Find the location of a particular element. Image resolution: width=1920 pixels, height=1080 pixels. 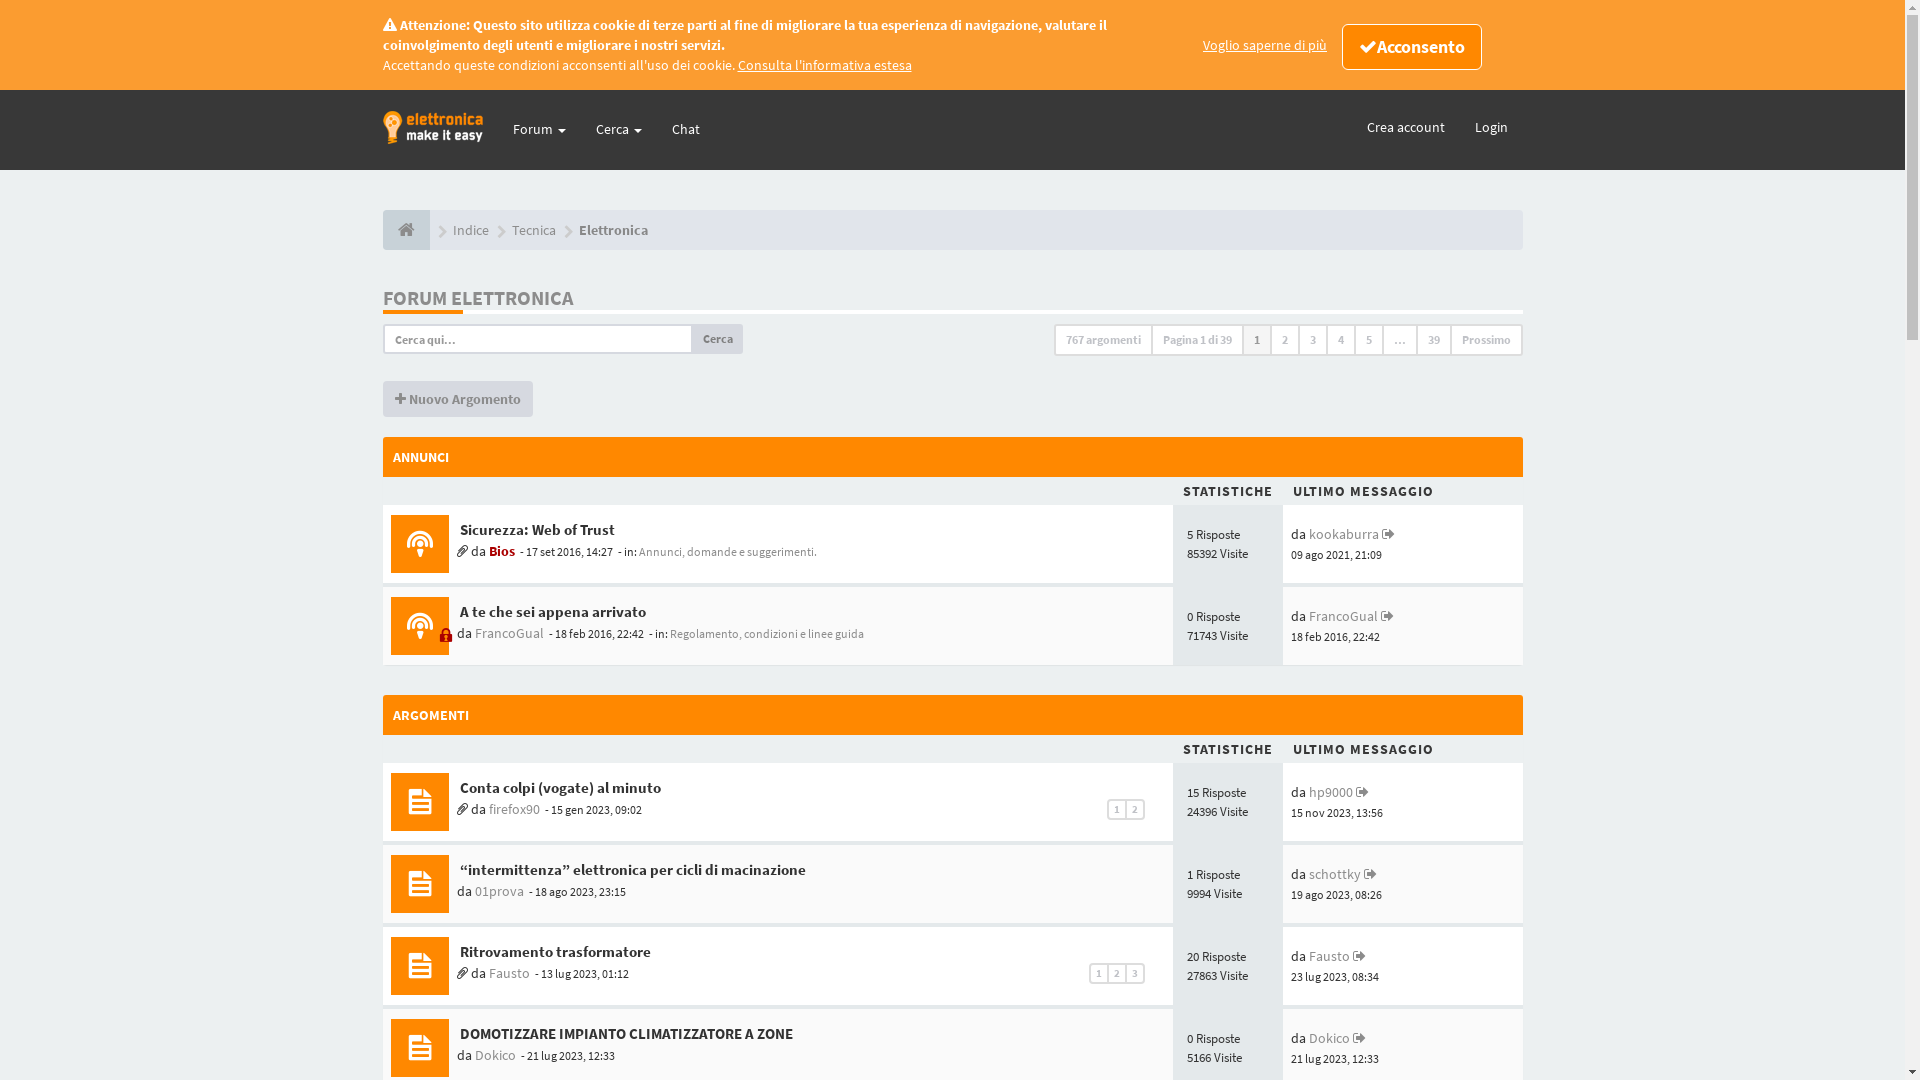

 Conta colpi (vogate) al minuto is located at coordinates (558, 788).